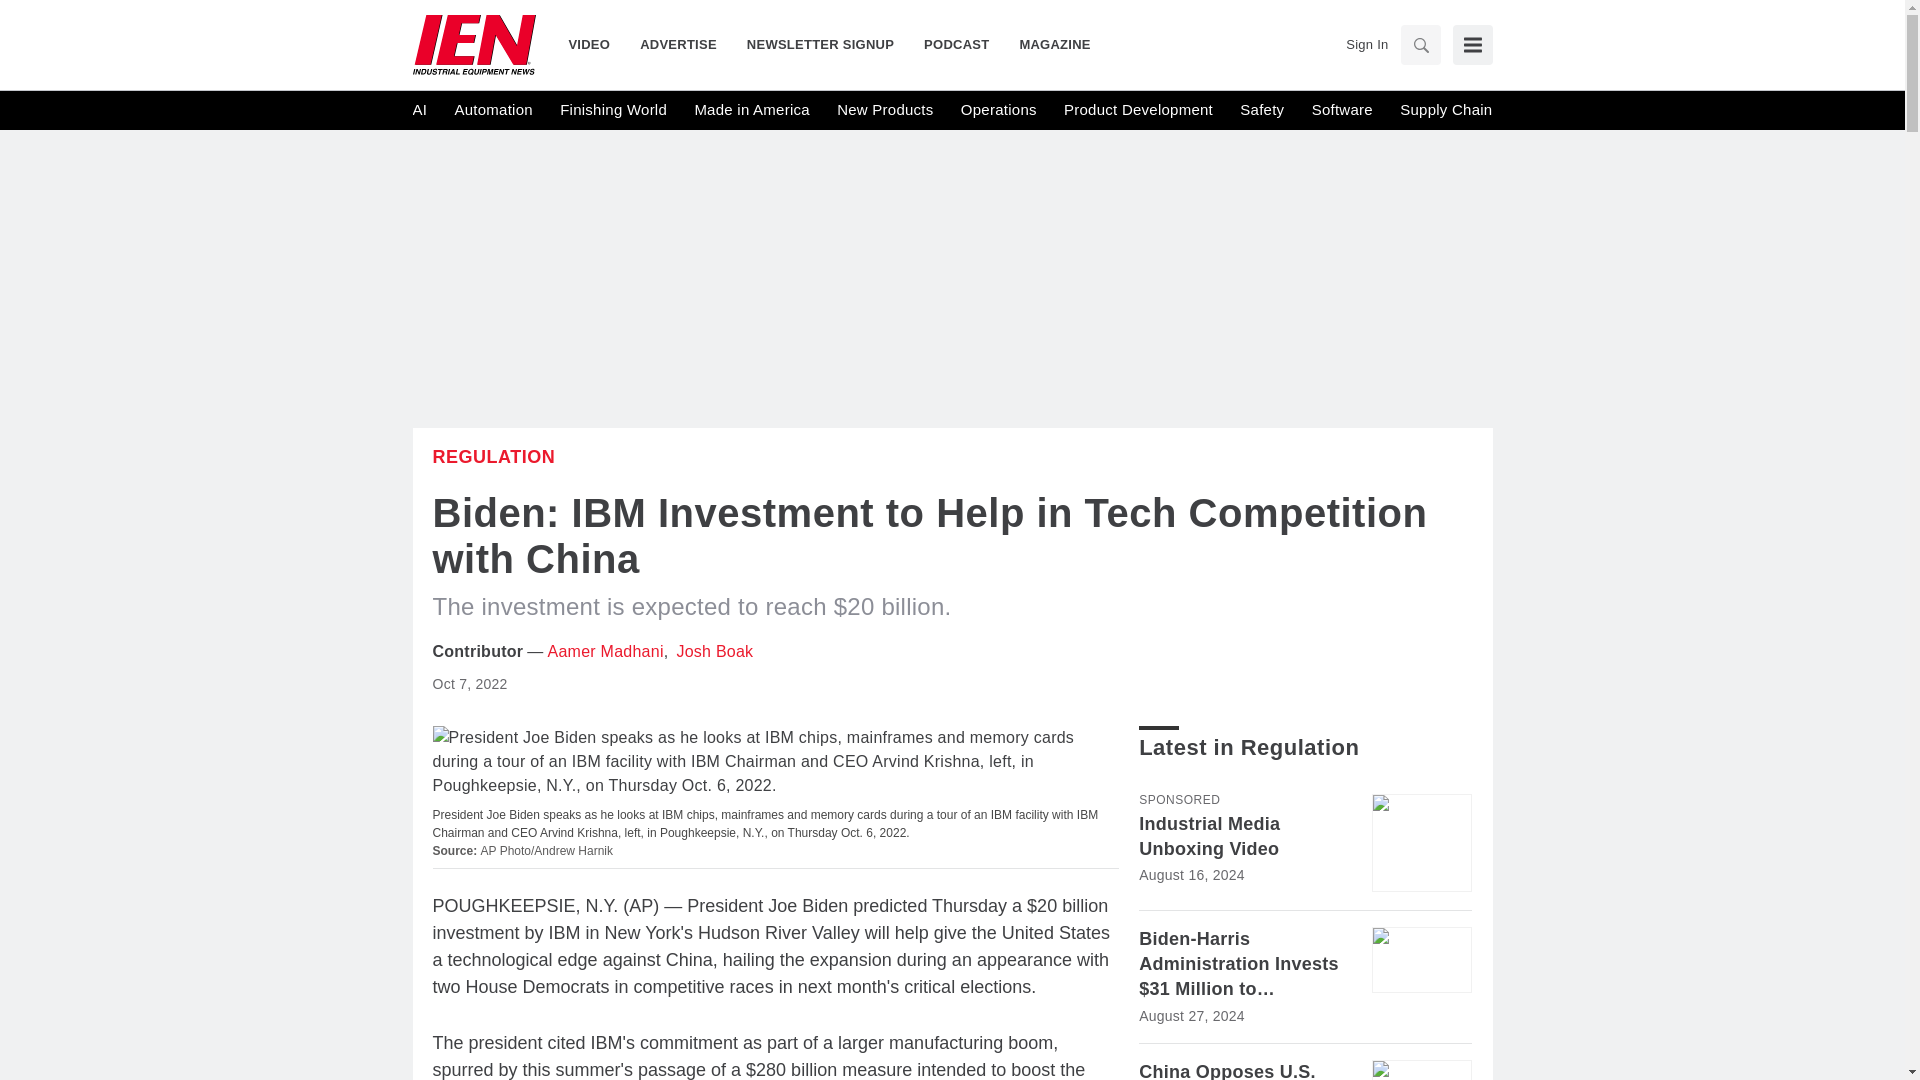 This screenshot has width=1920, height=1080. I want to click on Automation, so click(492, 110).